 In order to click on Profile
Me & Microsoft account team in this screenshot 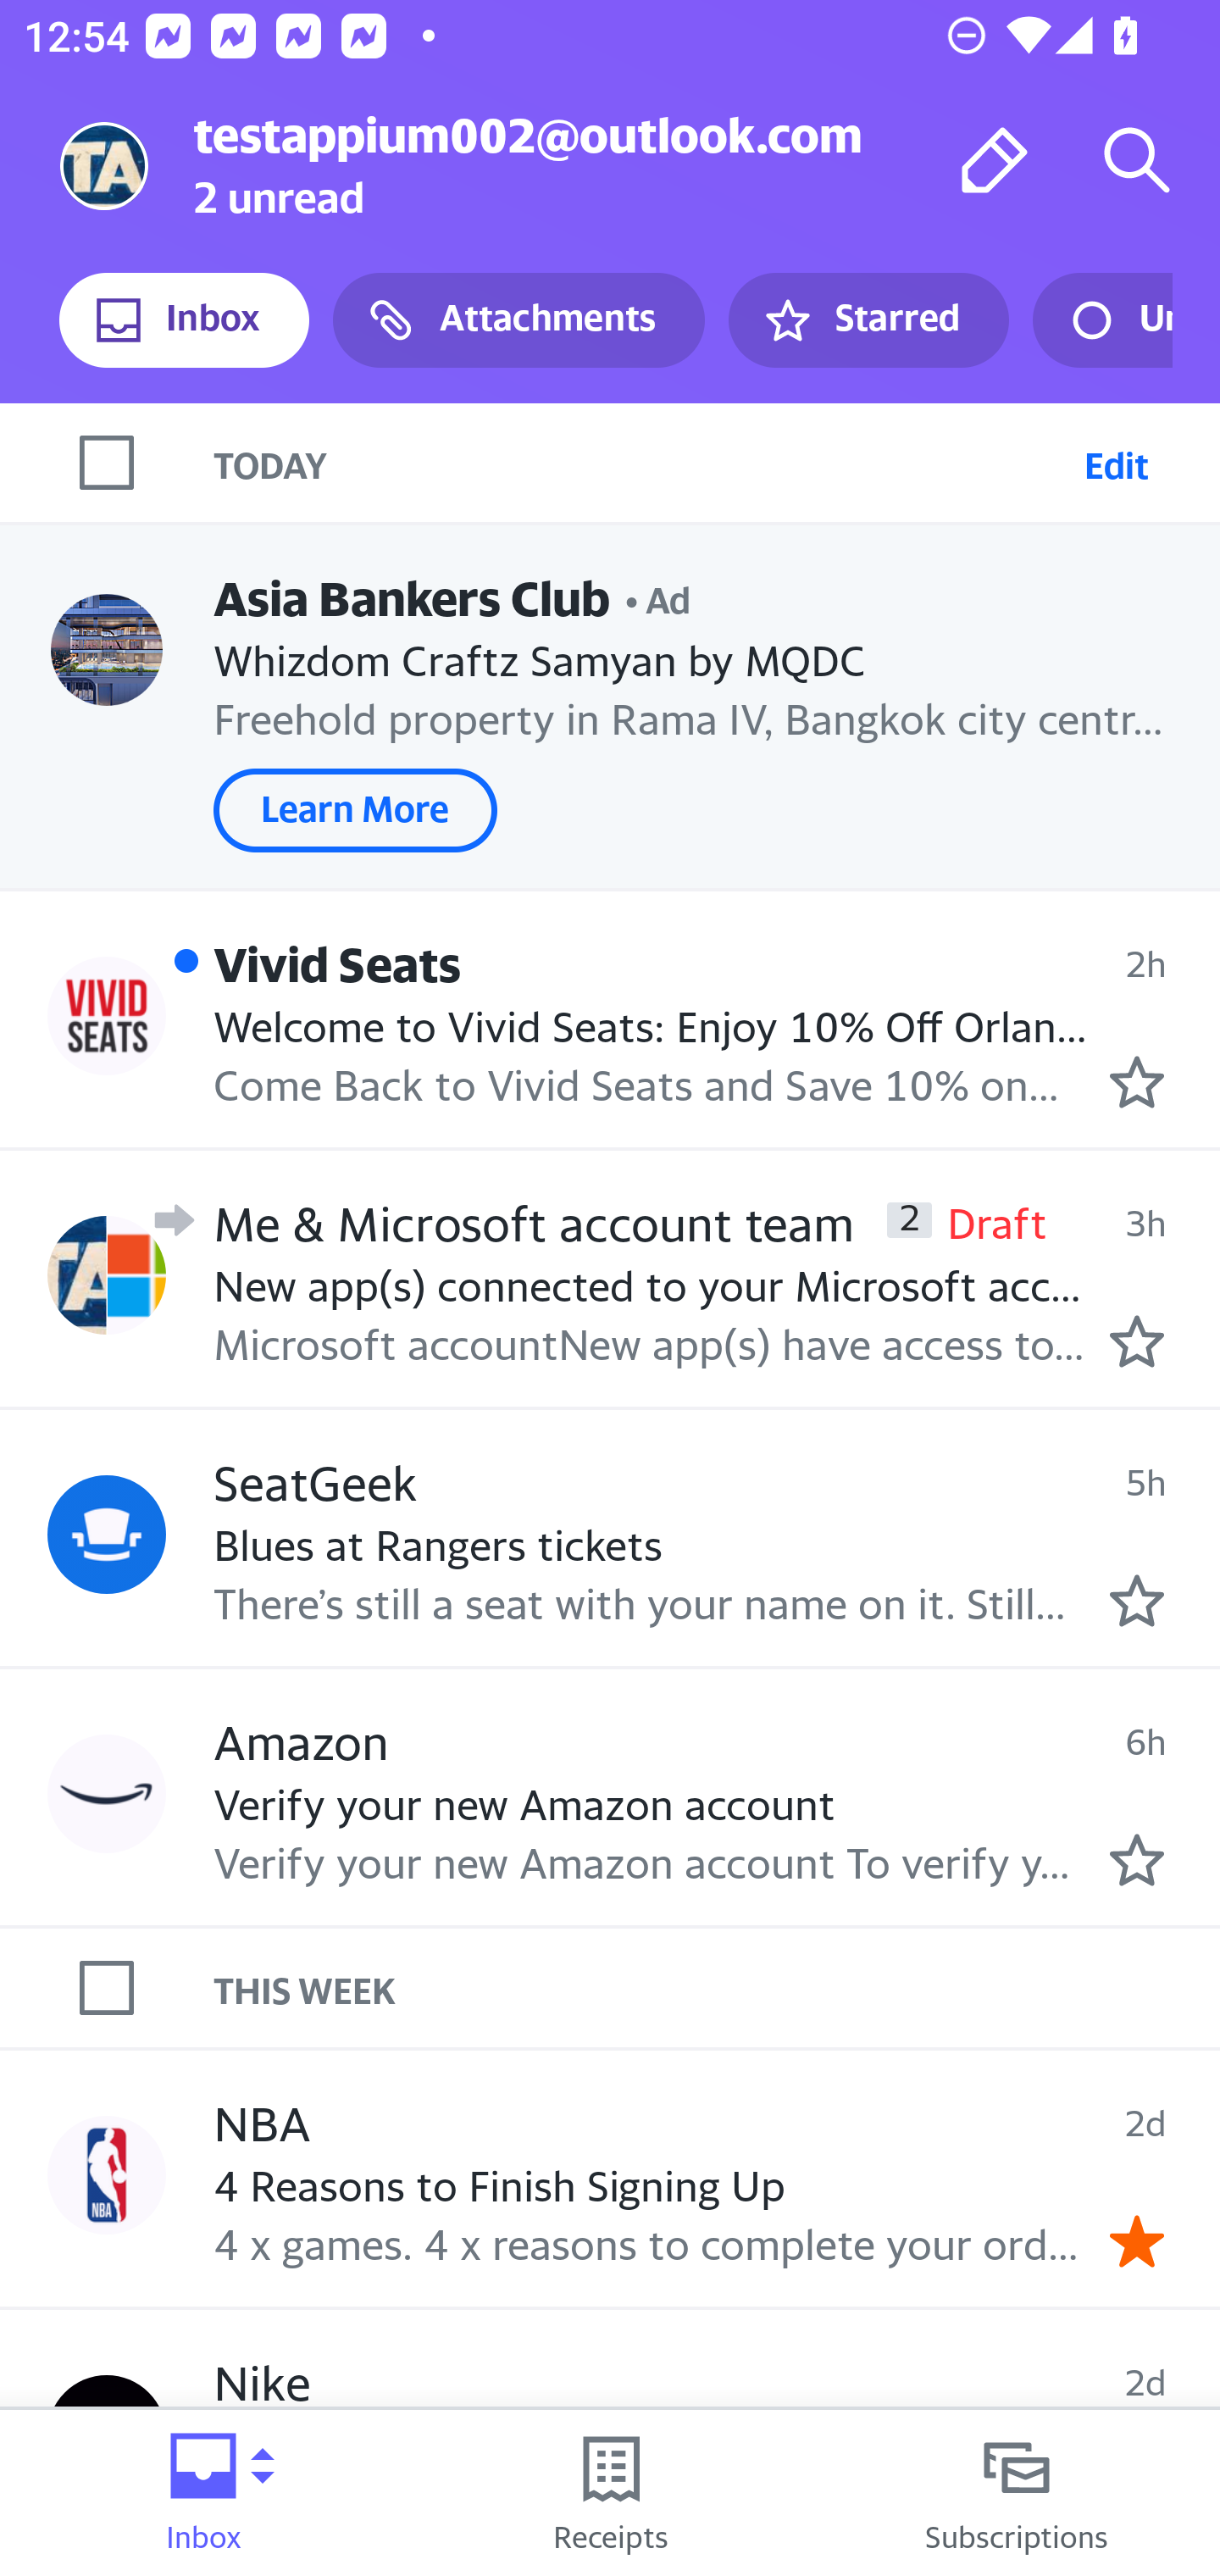, I will do `click(107, 1274)`.